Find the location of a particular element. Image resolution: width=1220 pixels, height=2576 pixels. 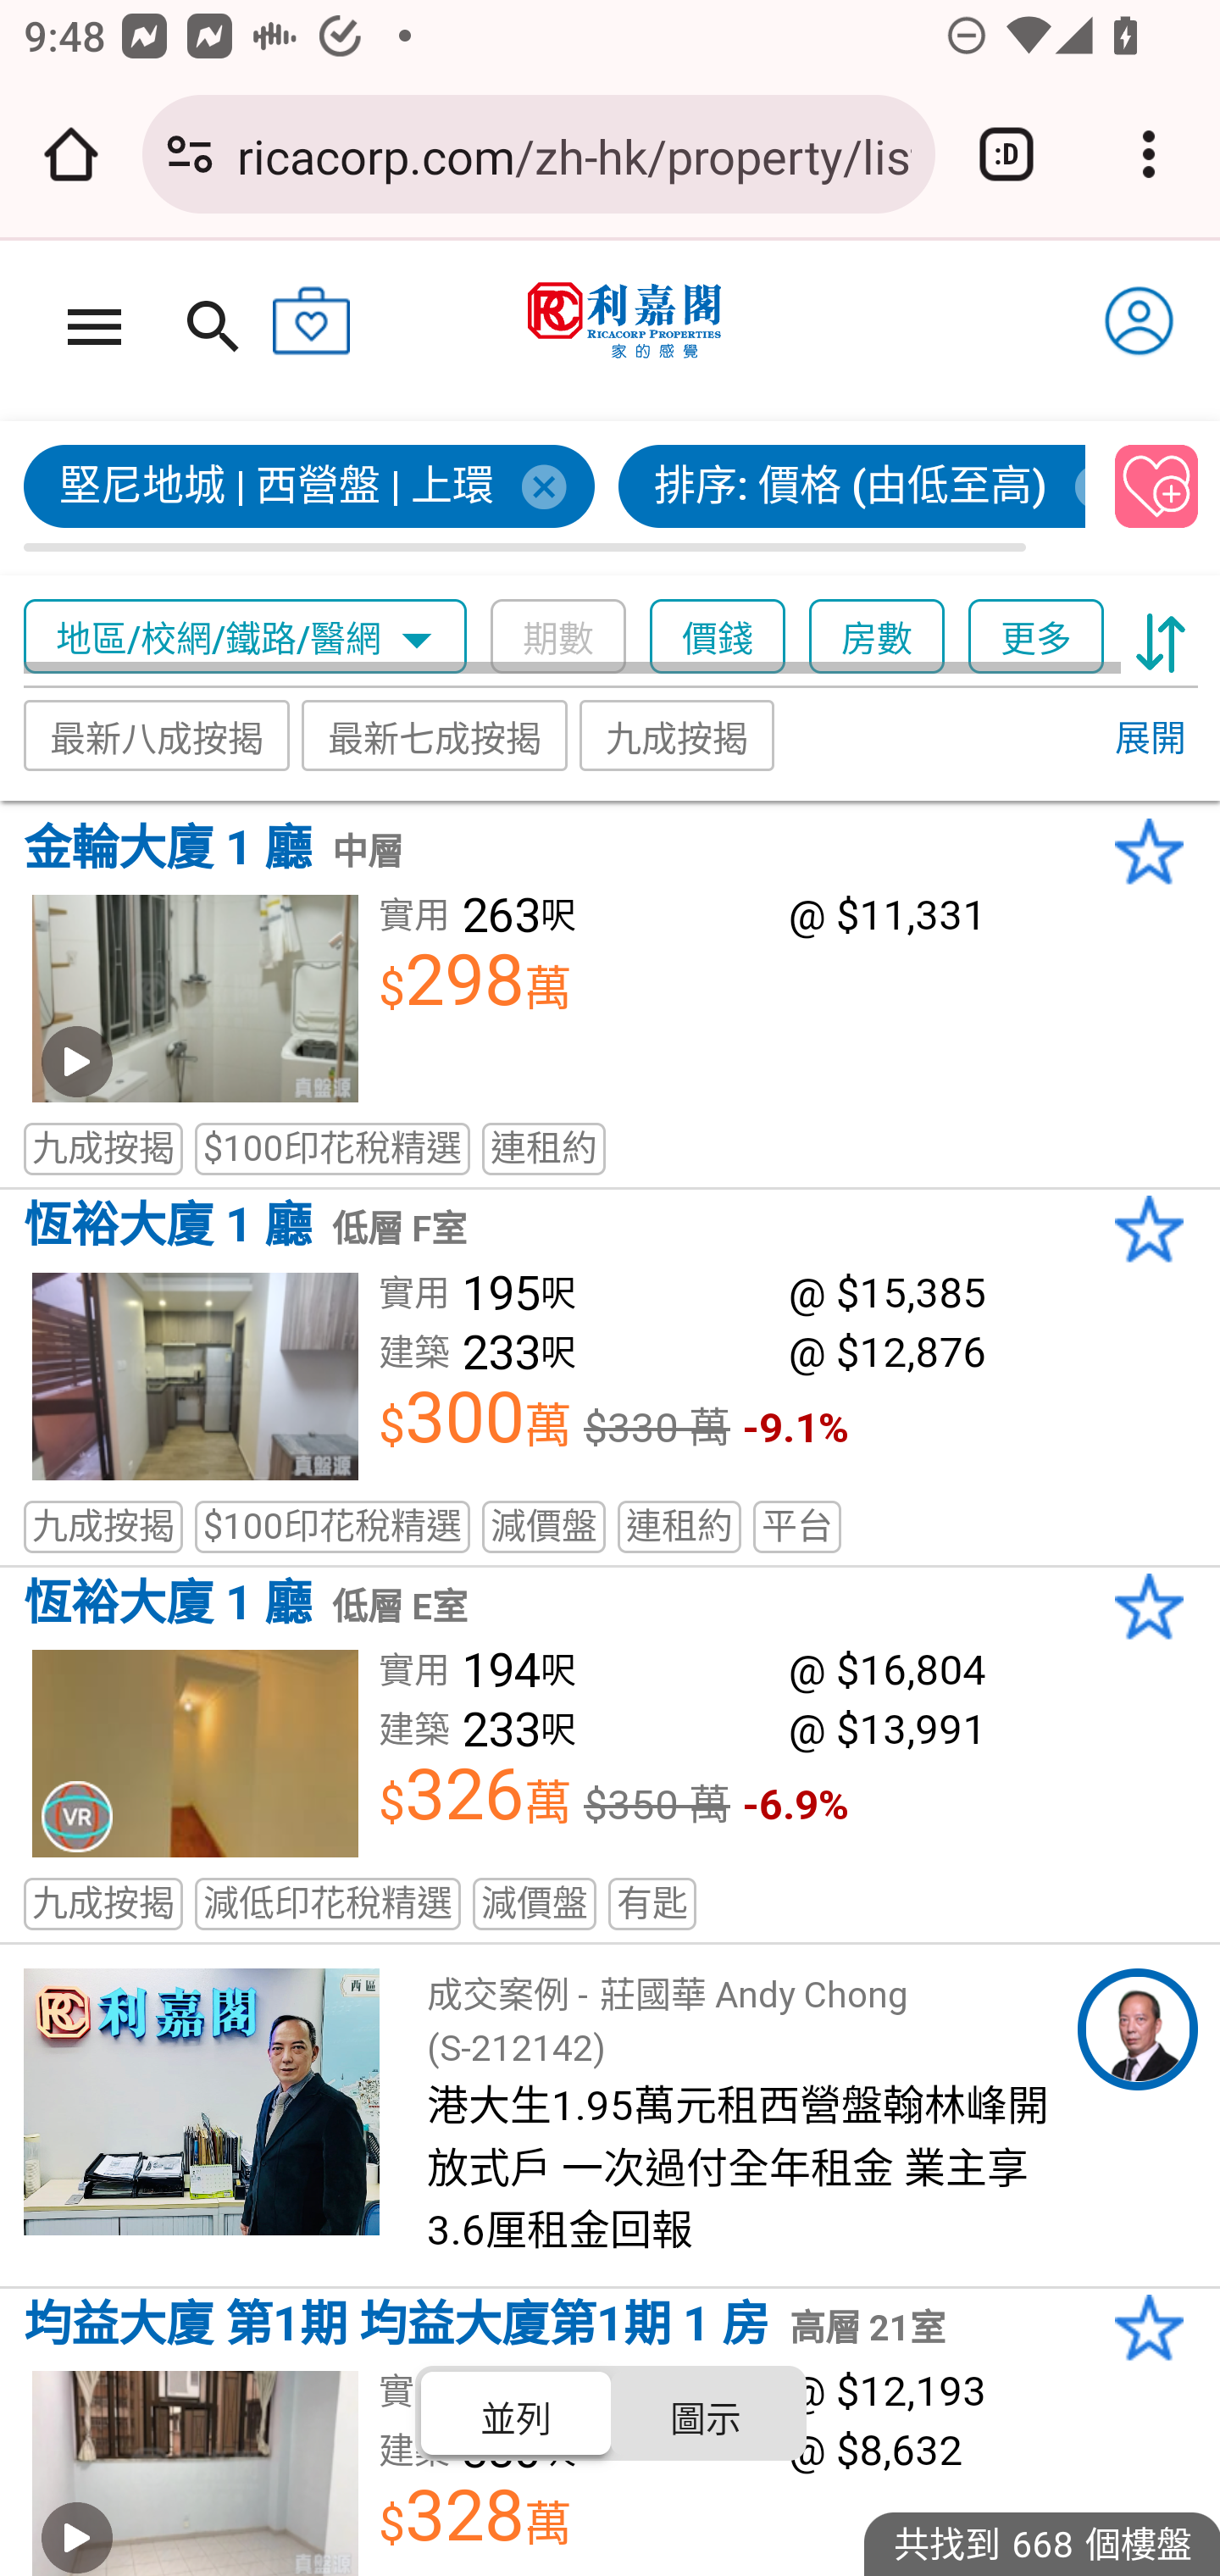

Connection is secure is located at coordinates (190, 154).